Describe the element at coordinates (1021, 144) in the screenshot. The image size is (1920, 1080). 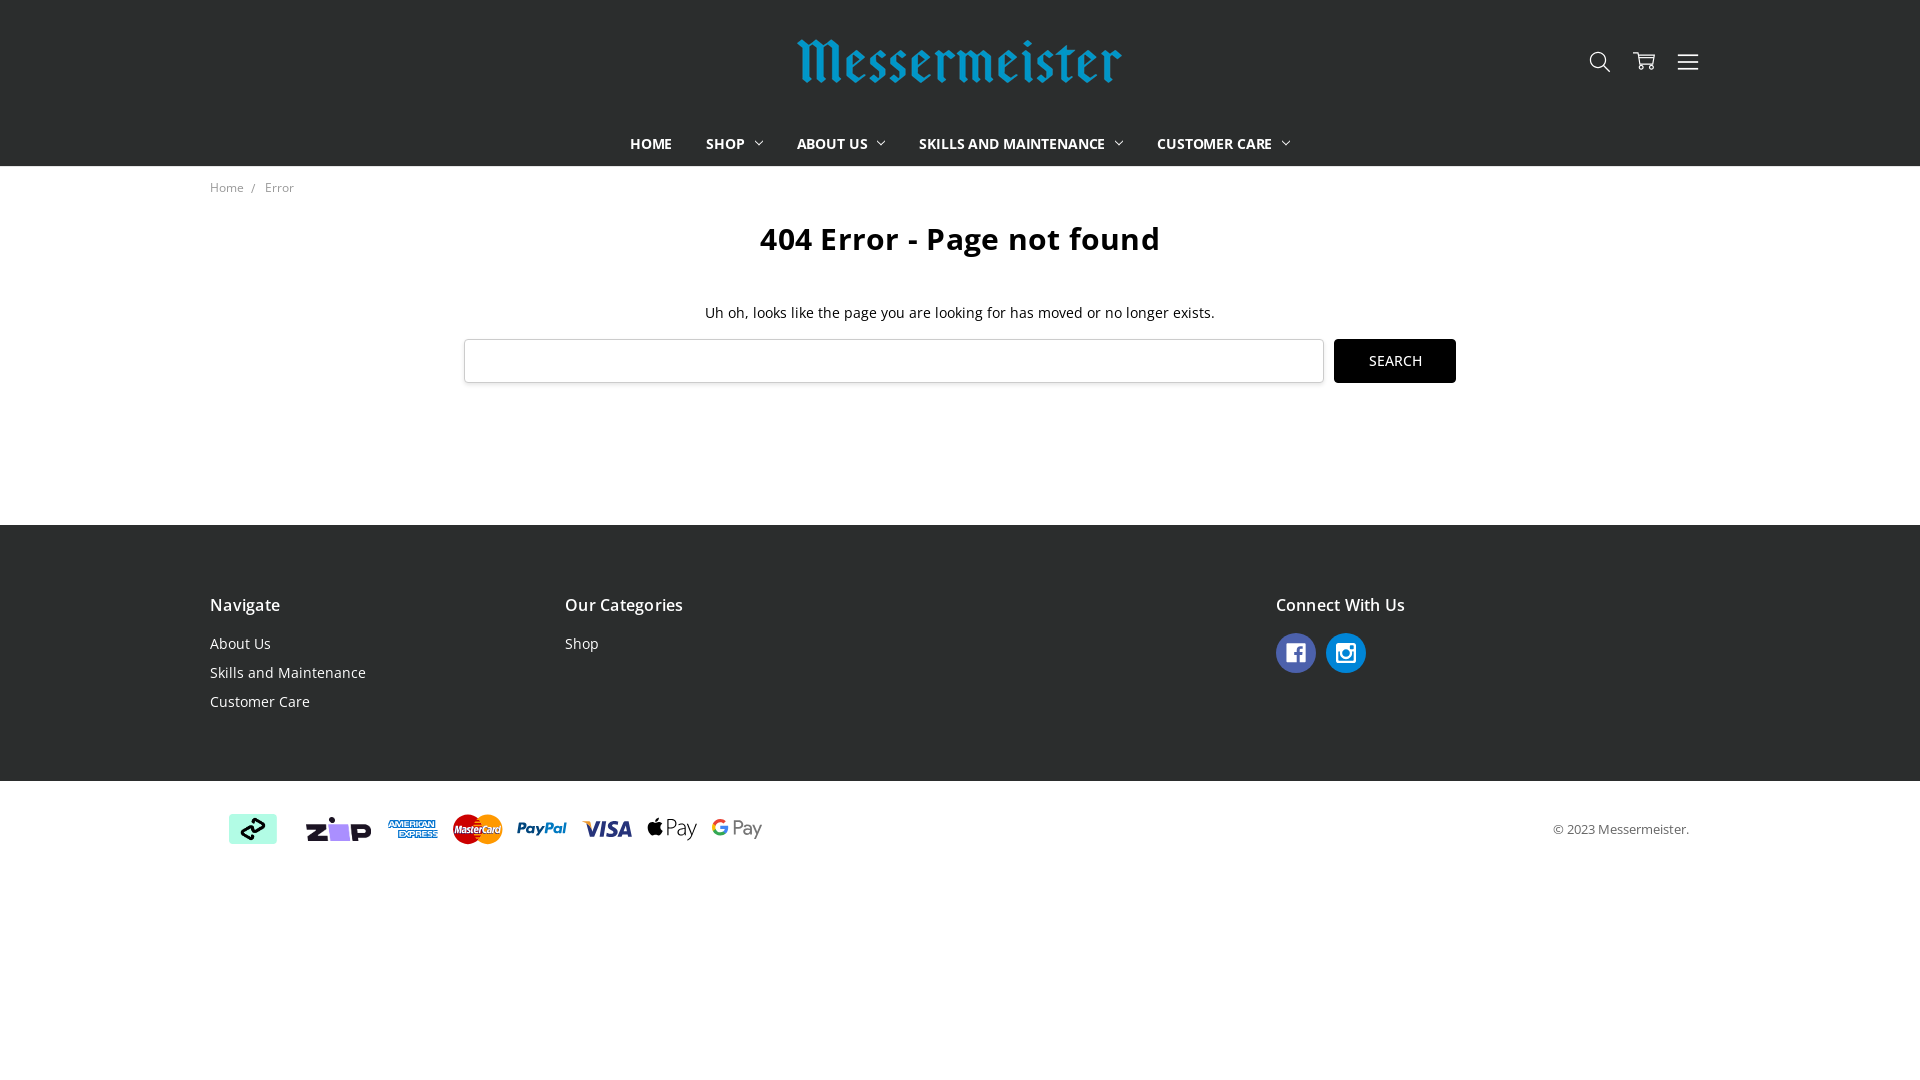
I see `SKILLS AND MAINTENANCE` at that location.